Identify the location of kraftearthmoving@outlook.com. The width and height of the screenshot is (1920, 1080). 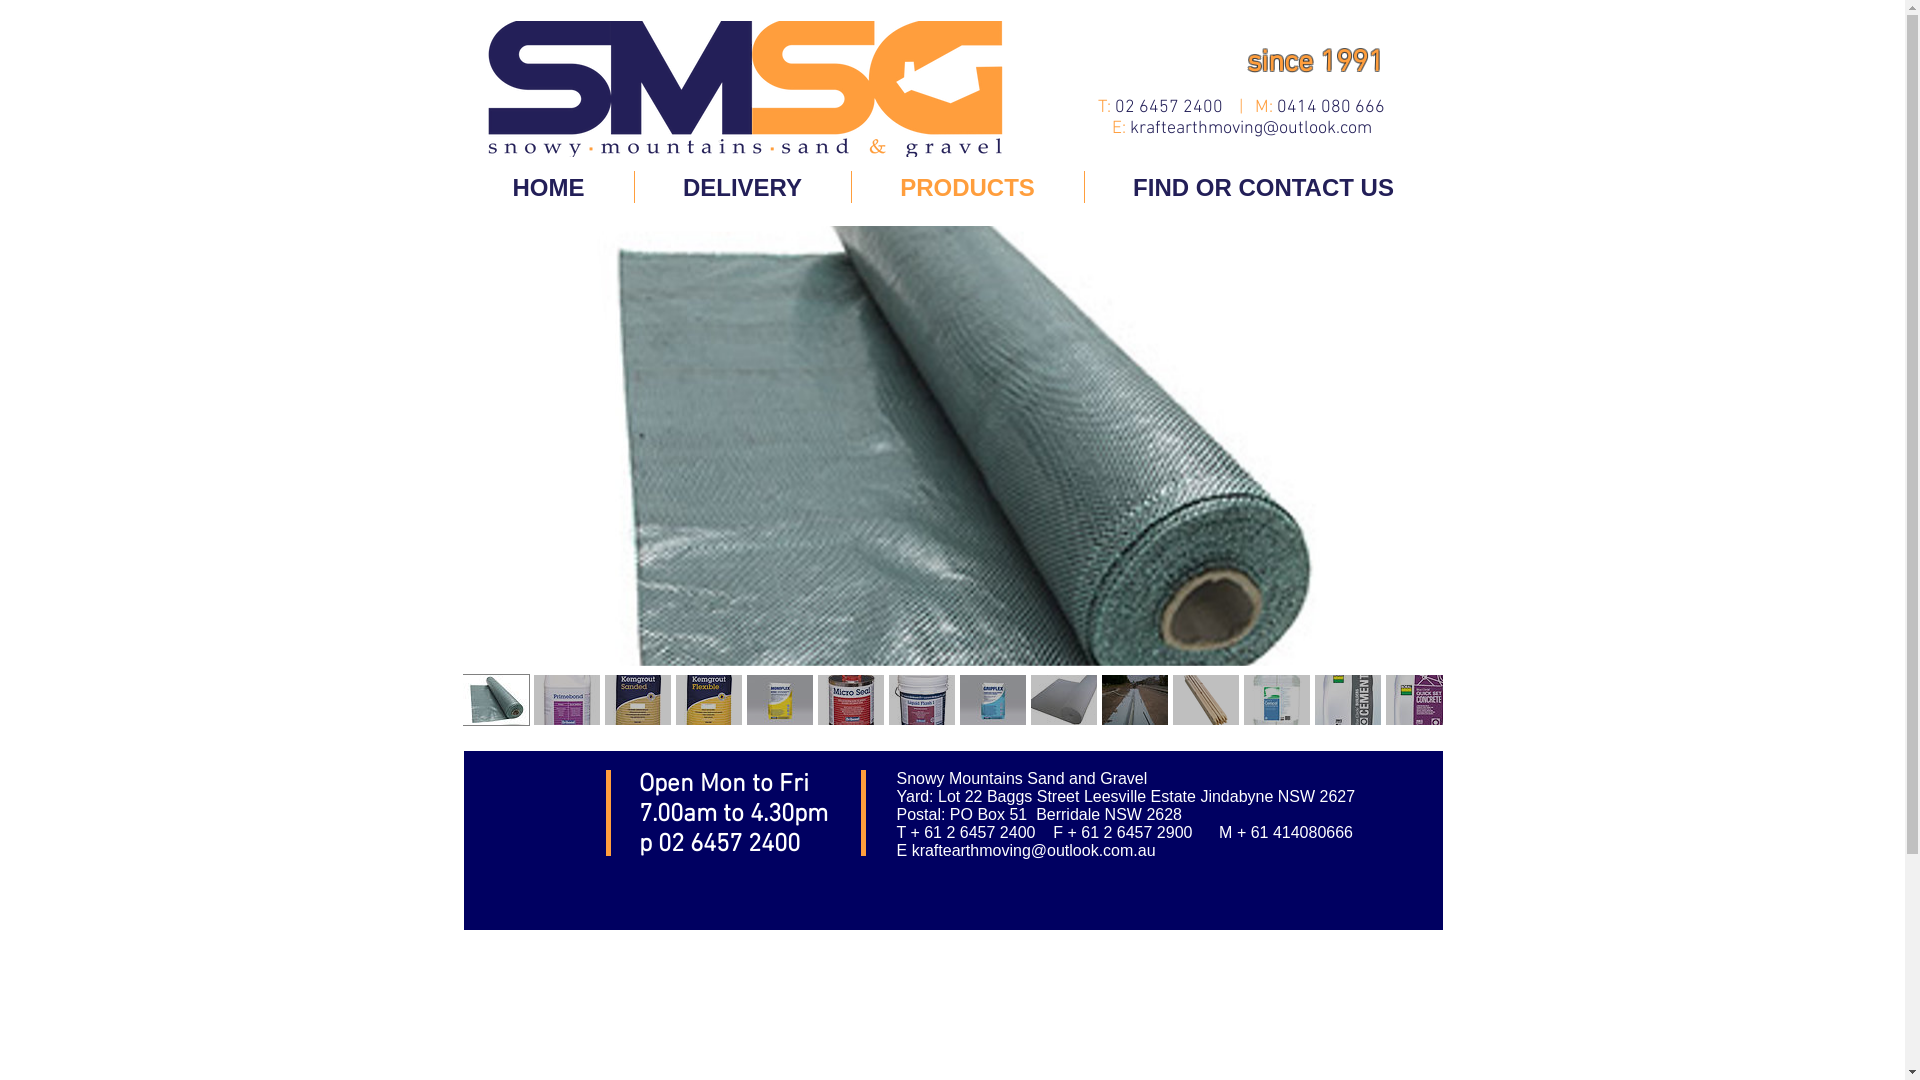
(1251, 128).